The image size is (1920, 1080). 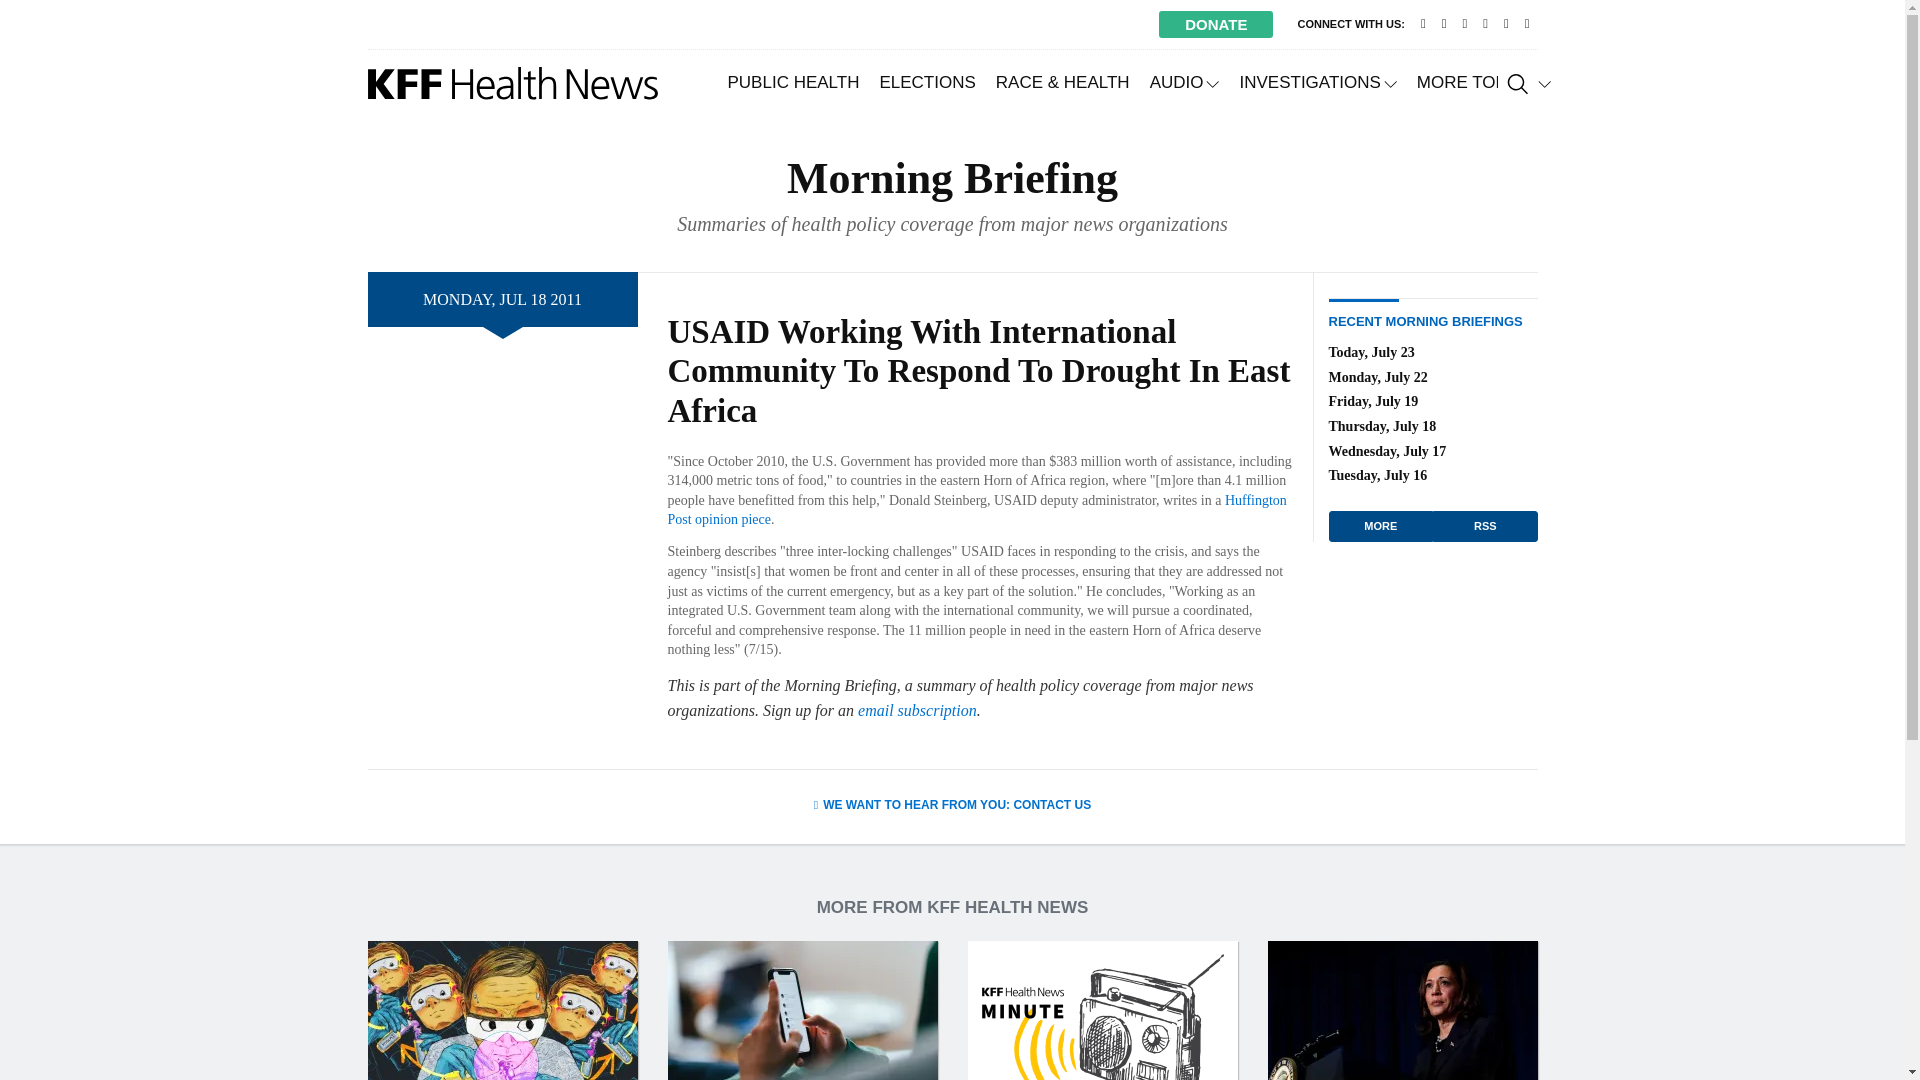 I want to click on Instagram, so click(x=1506, y=24).